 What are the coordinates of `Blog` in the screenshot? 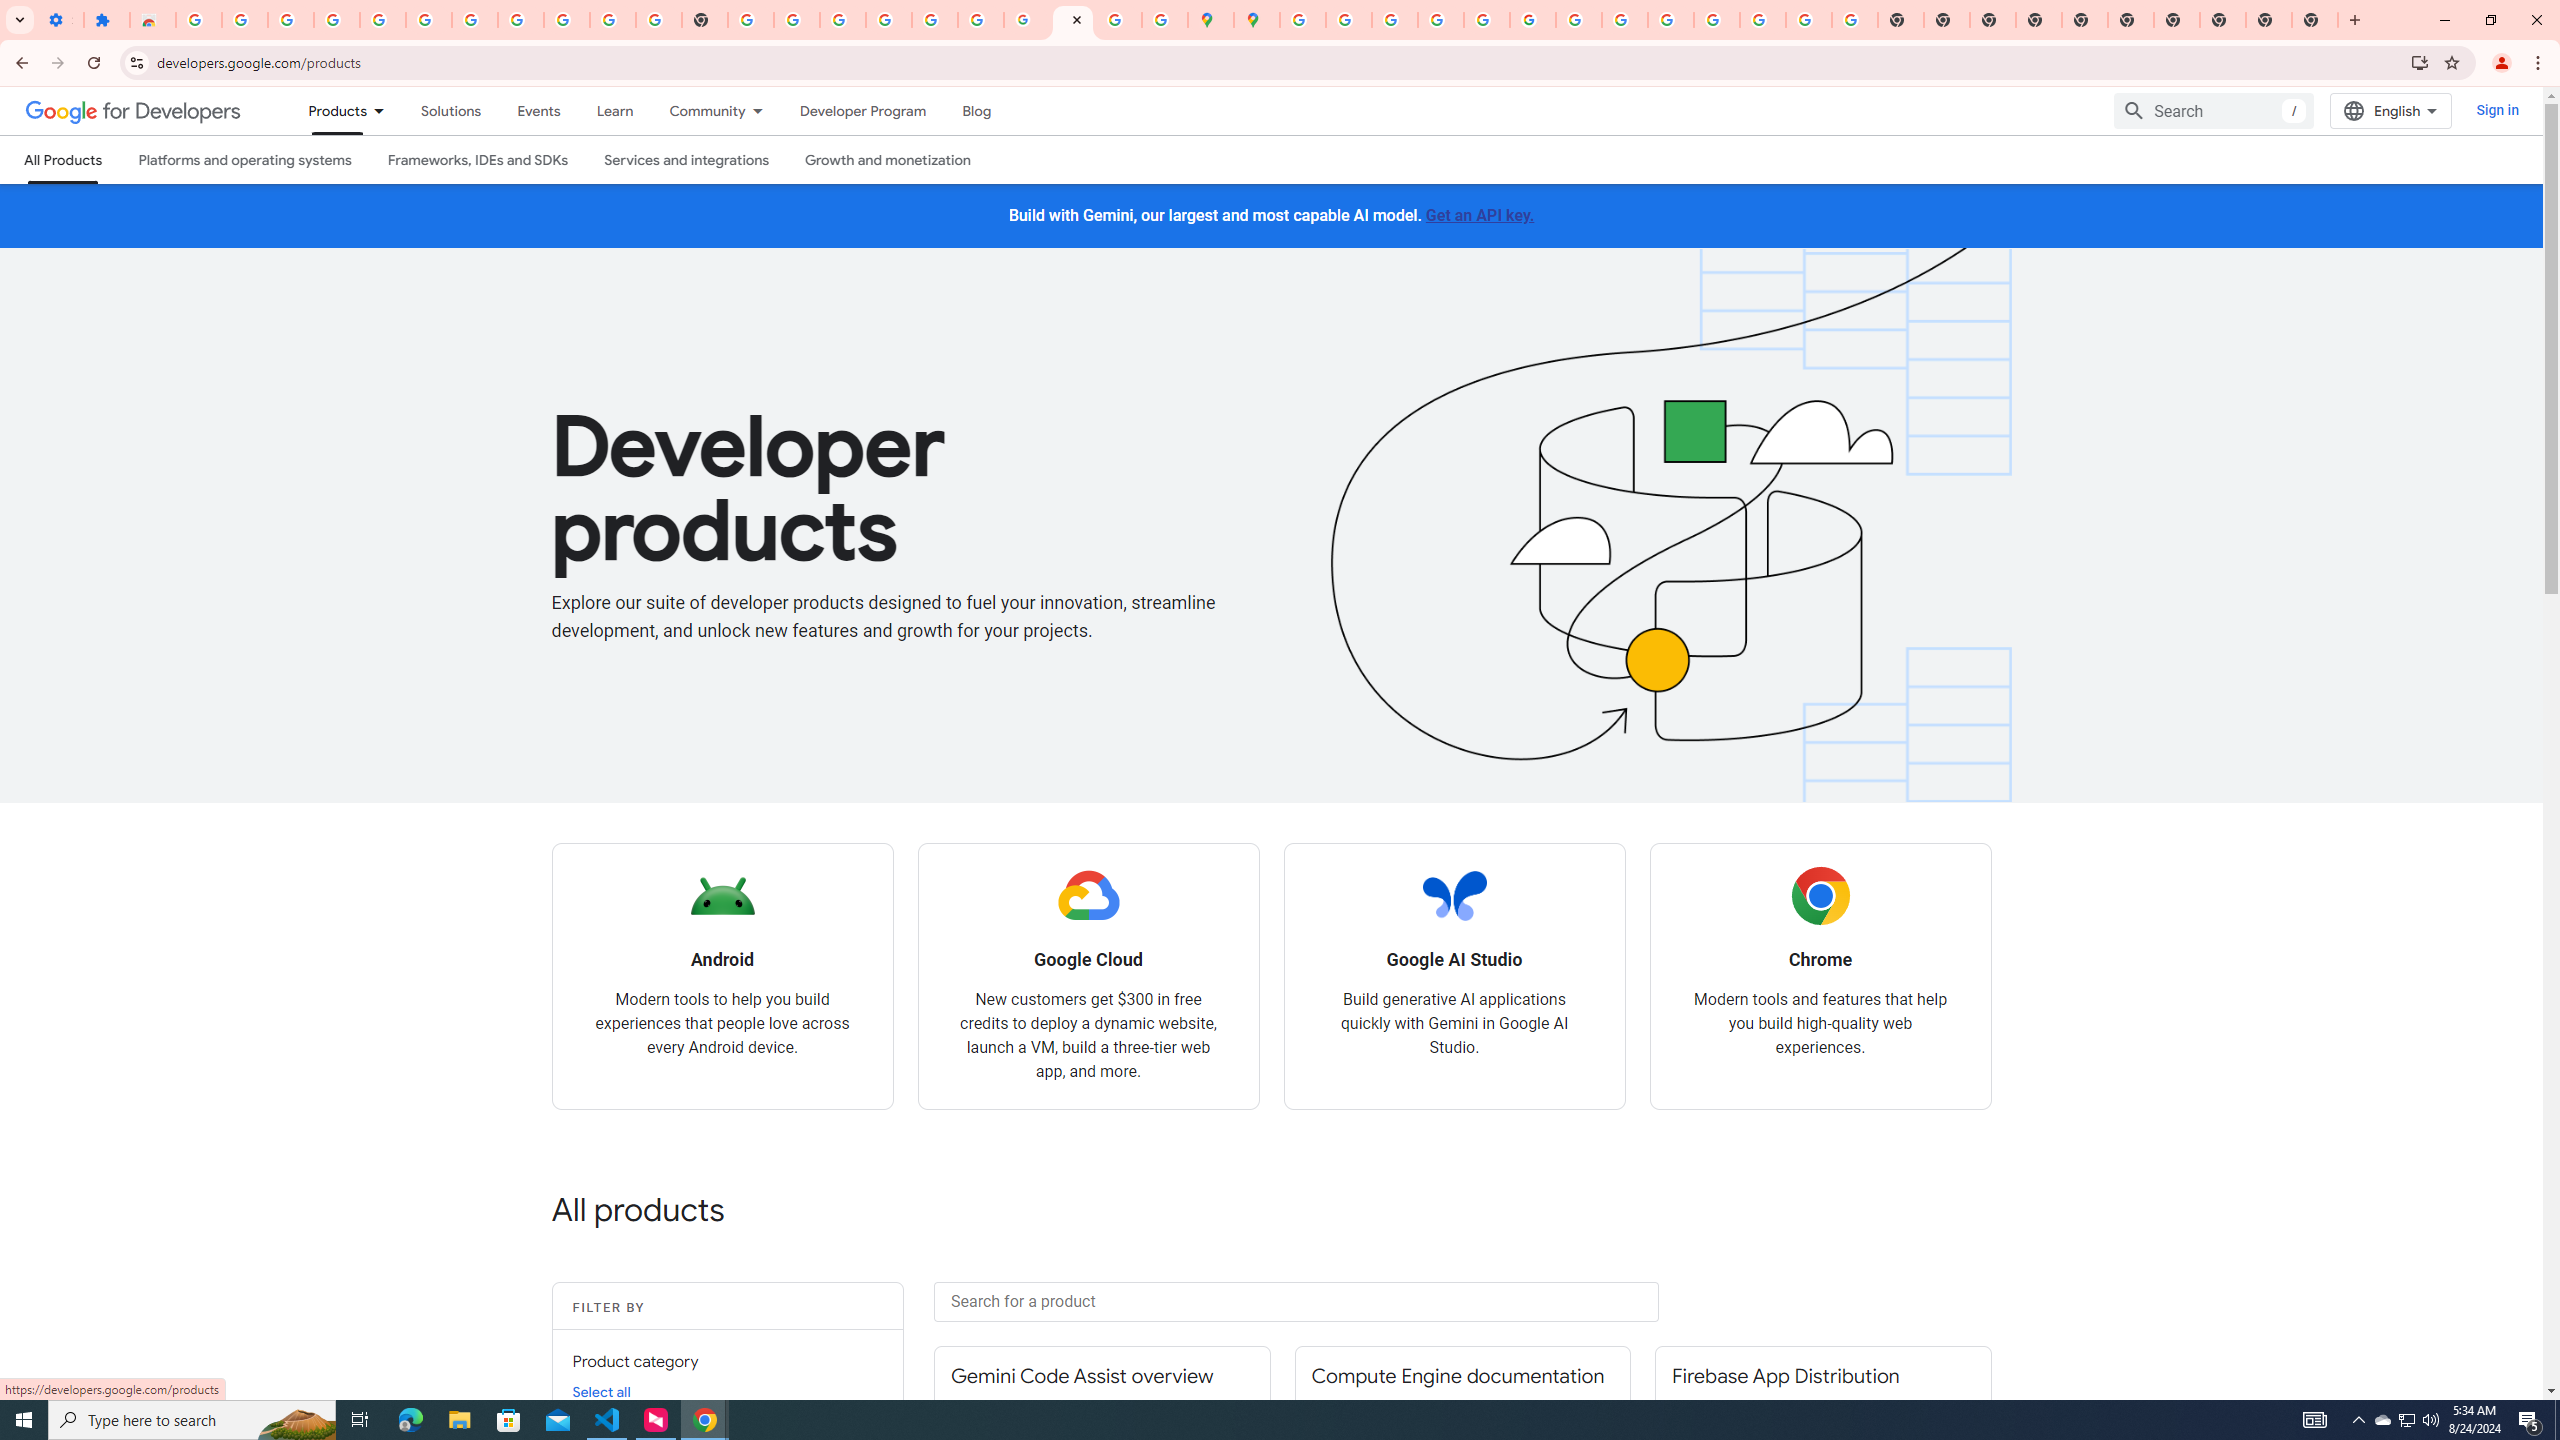 It's located at (978, 110).